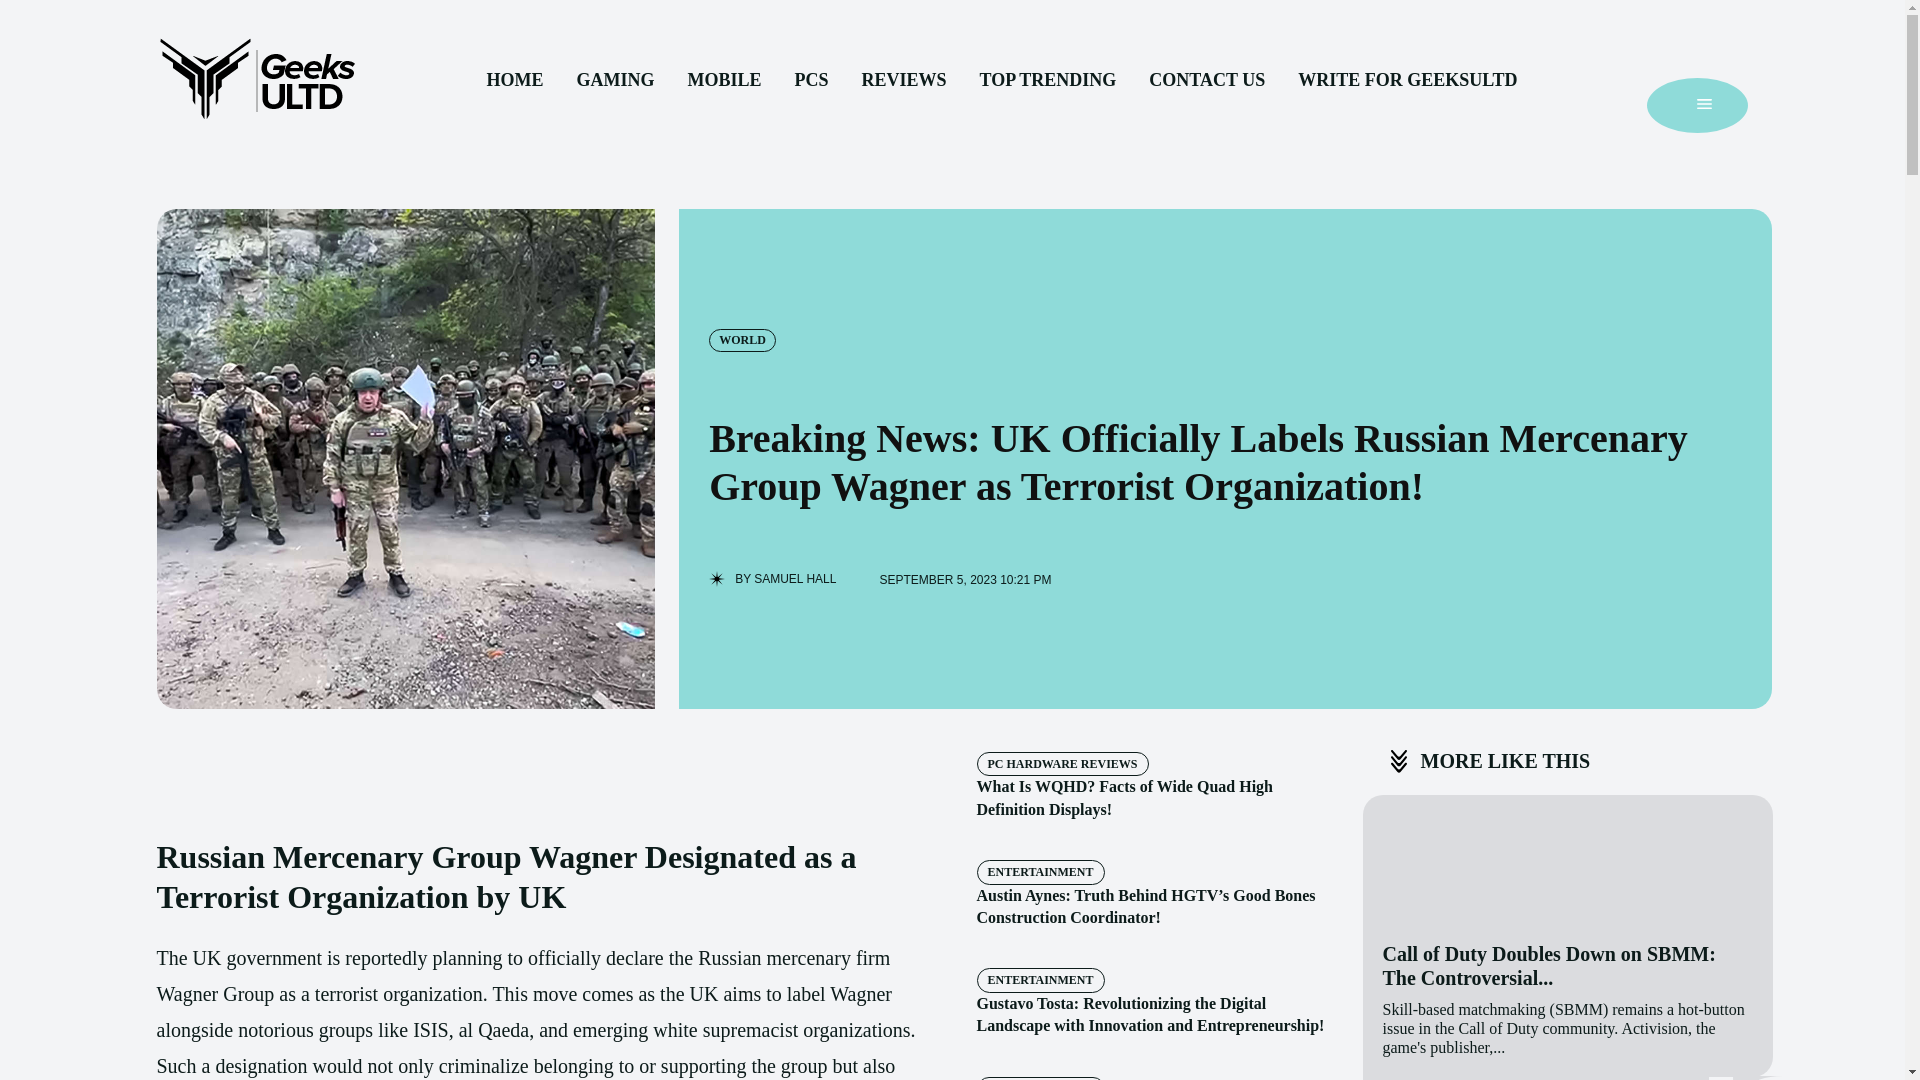 The image size is (1920, 1080). I want to click on GAMING, so click(615, 80).